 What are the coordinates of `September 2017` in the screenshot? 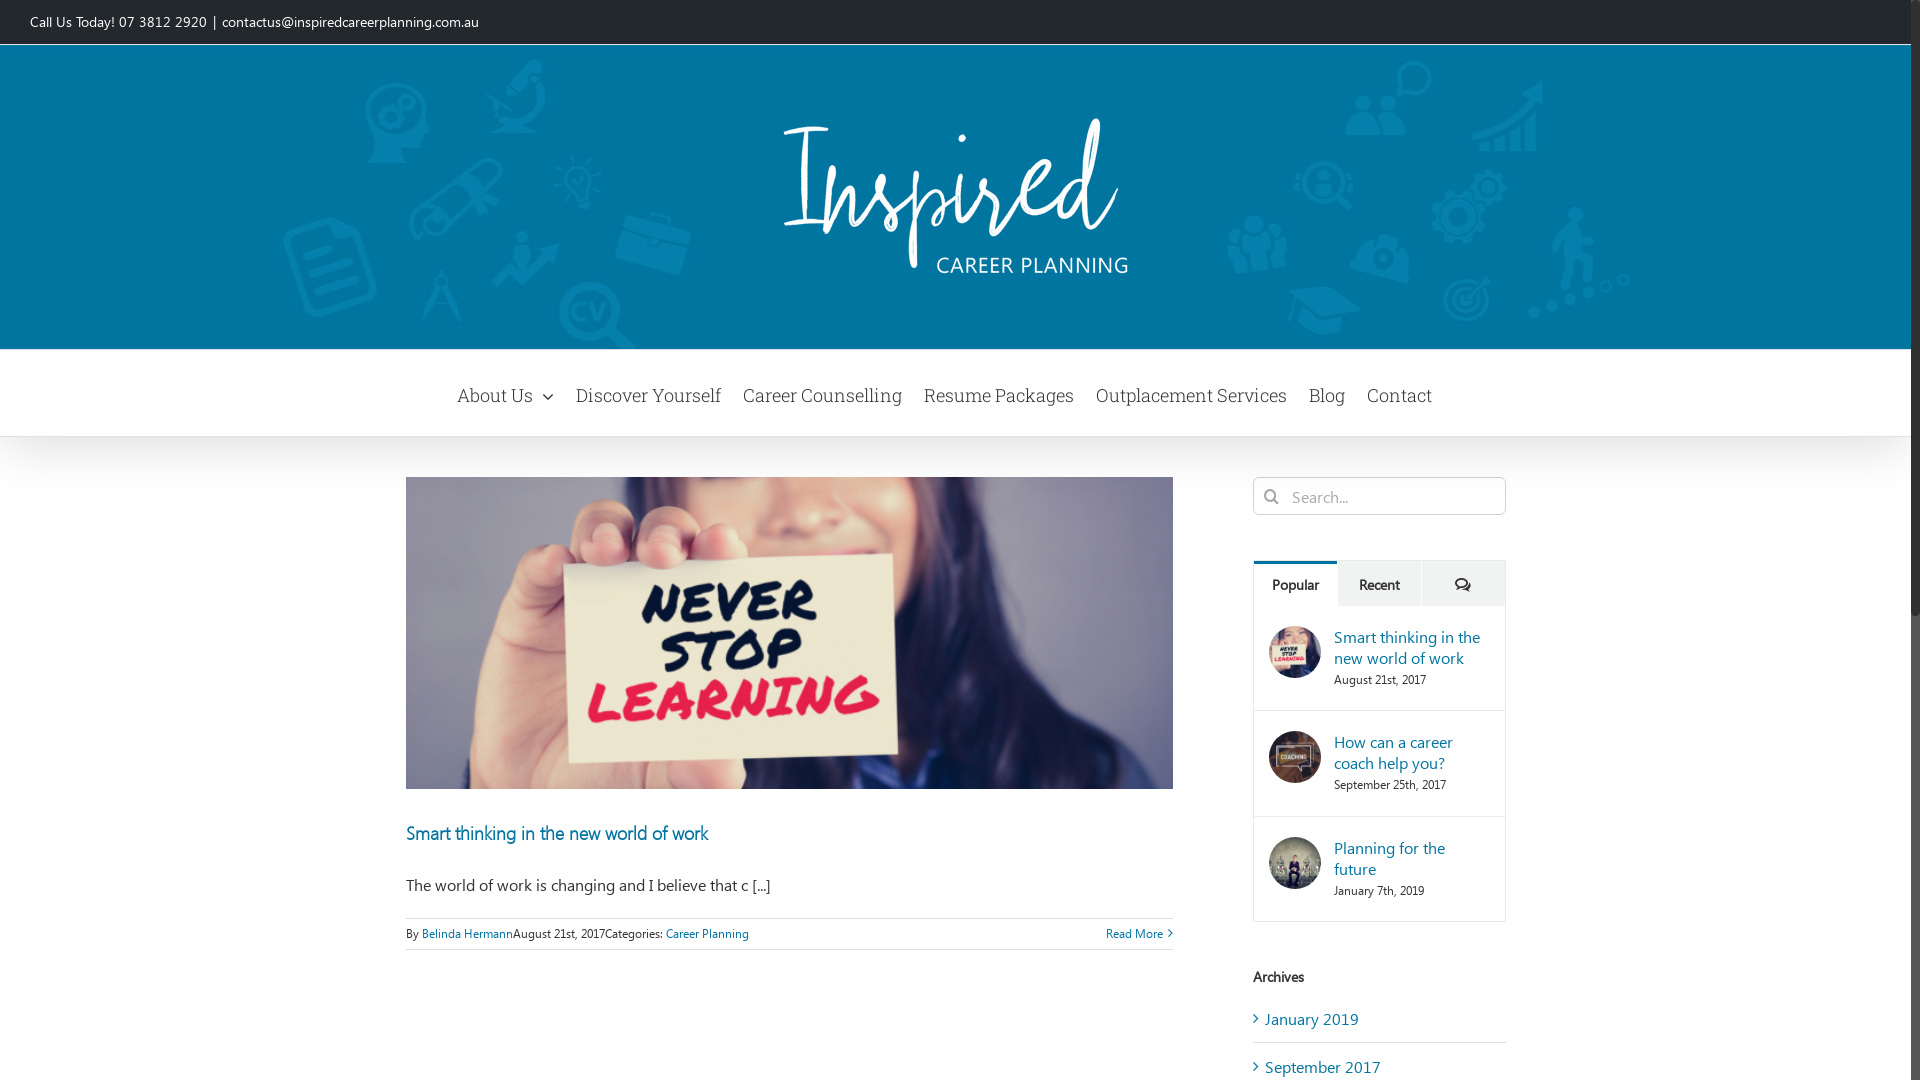 It's located at (1322, 1066).